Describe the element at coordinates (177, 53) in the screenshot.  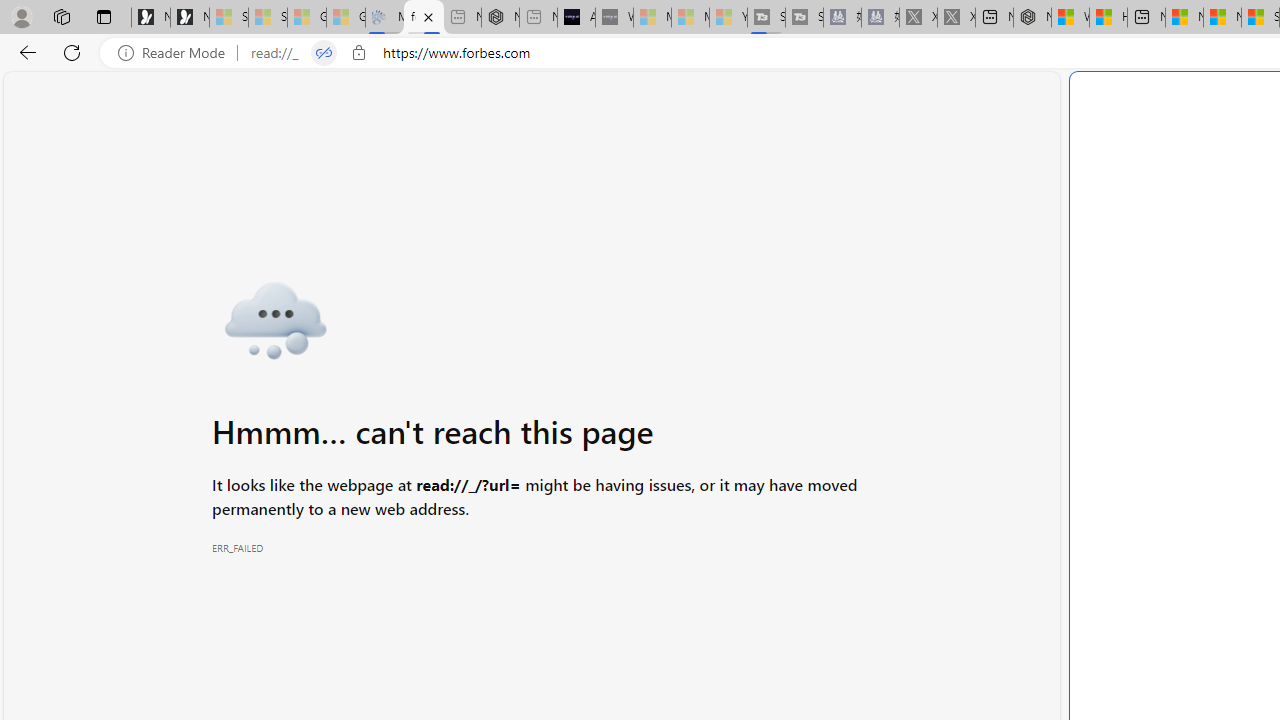
I see `Reader Mode` at that location.